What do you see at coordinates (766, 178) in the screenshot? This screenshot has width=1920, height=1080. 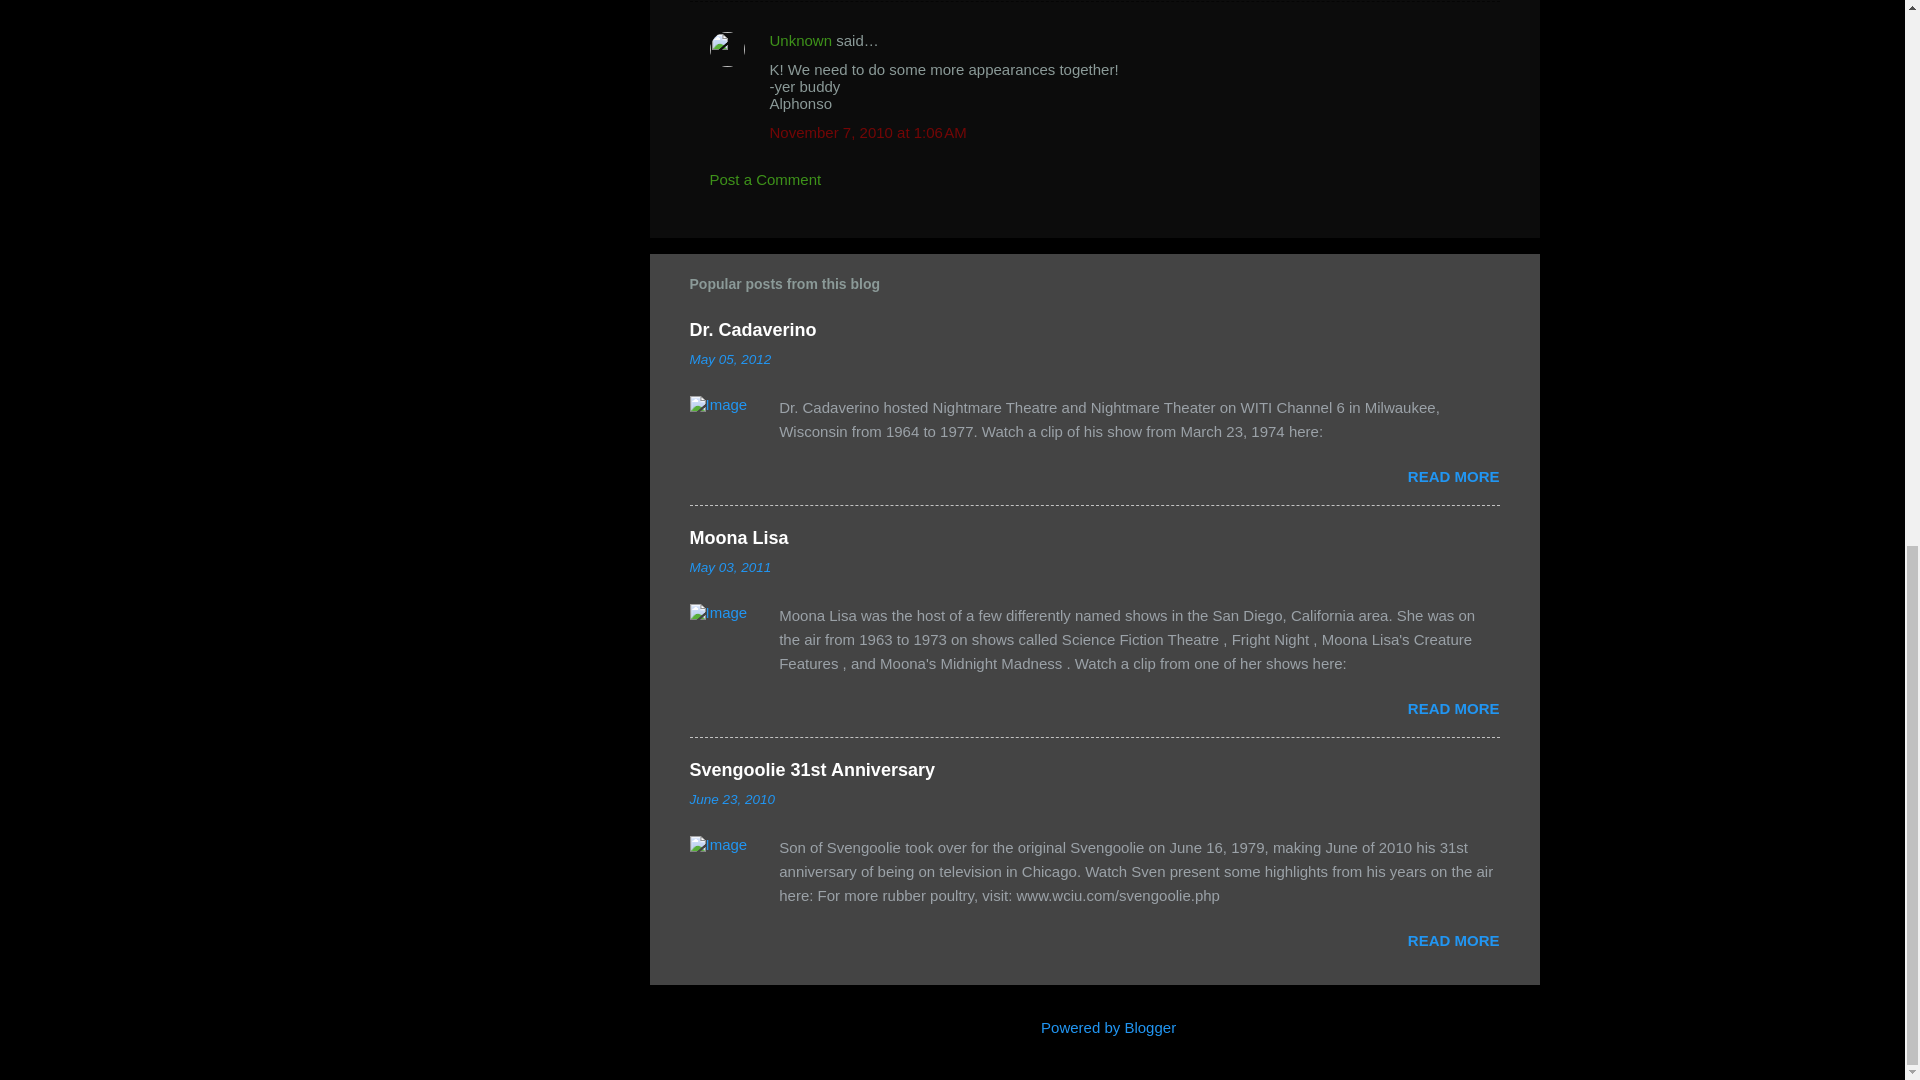 I see `Post a Comment` at bounding box center [766, 178].